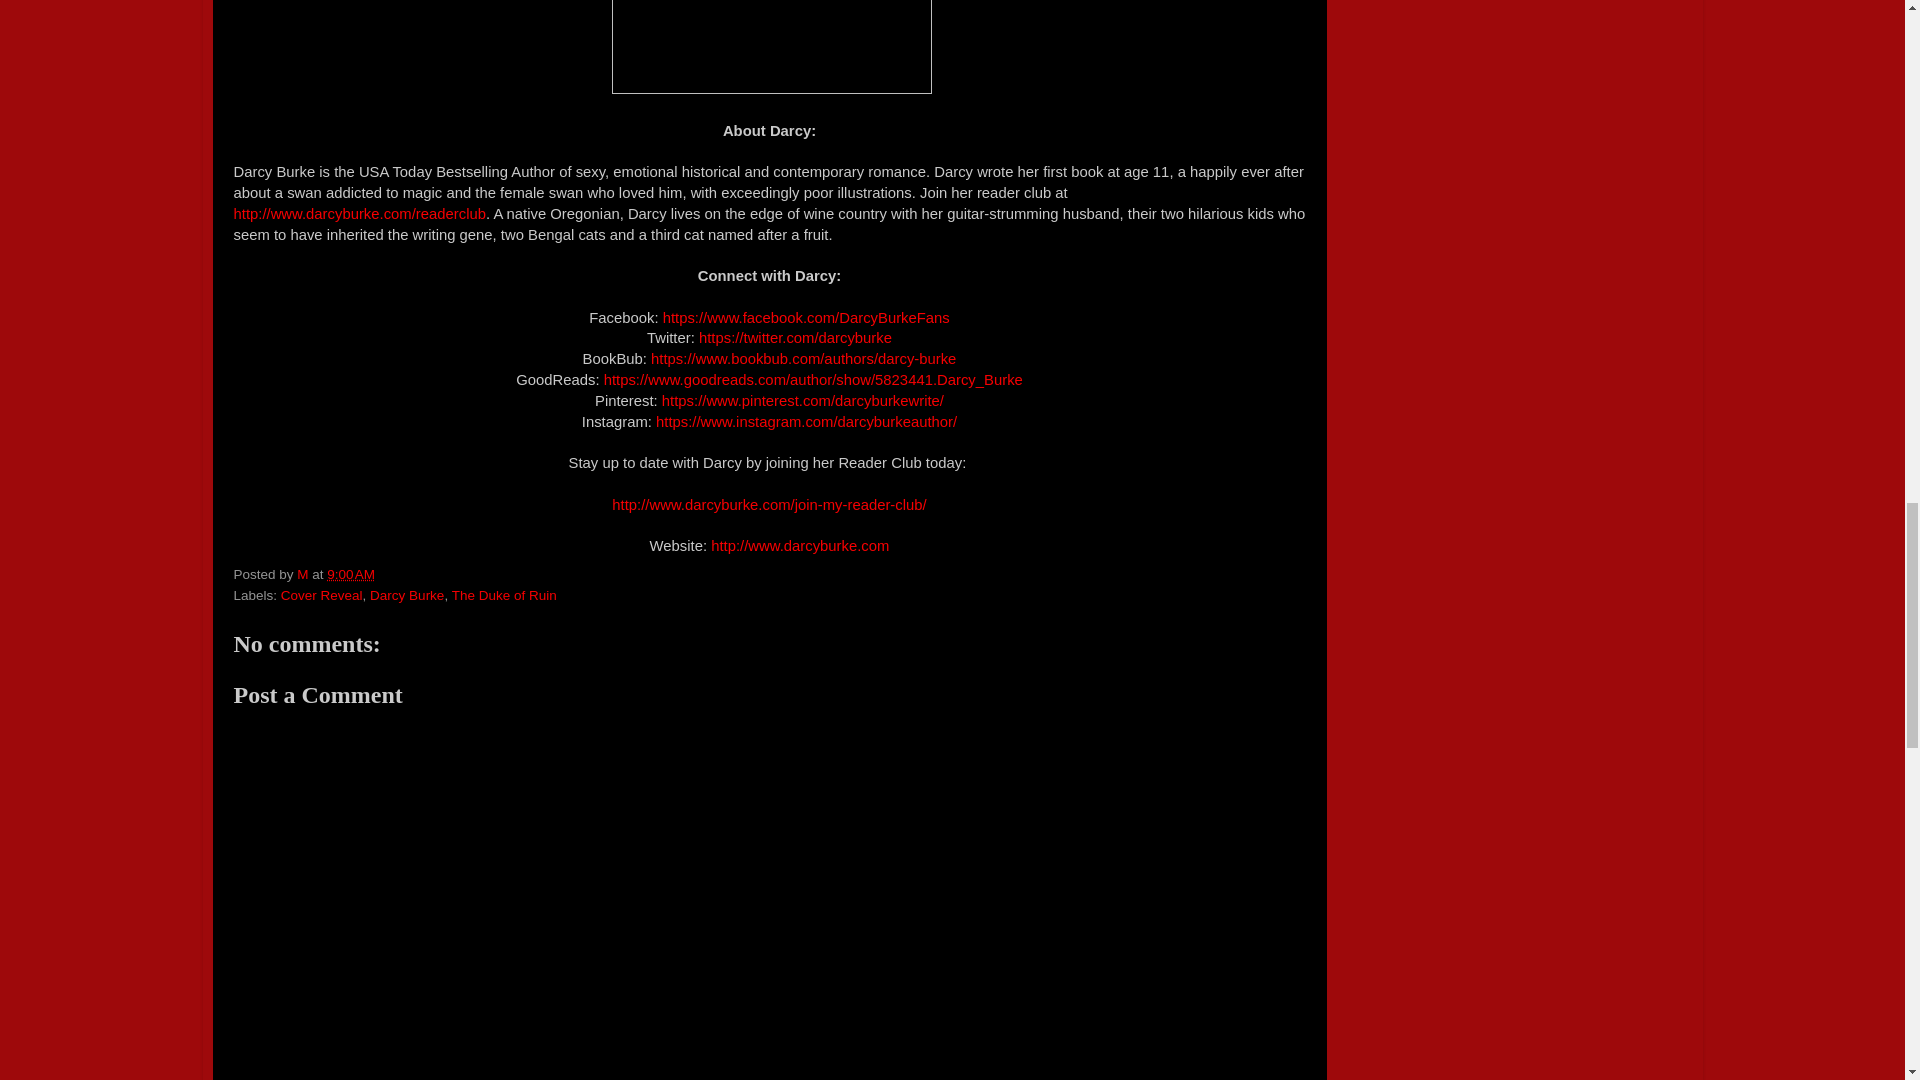  I want to click on author profile, so click(304, 574).